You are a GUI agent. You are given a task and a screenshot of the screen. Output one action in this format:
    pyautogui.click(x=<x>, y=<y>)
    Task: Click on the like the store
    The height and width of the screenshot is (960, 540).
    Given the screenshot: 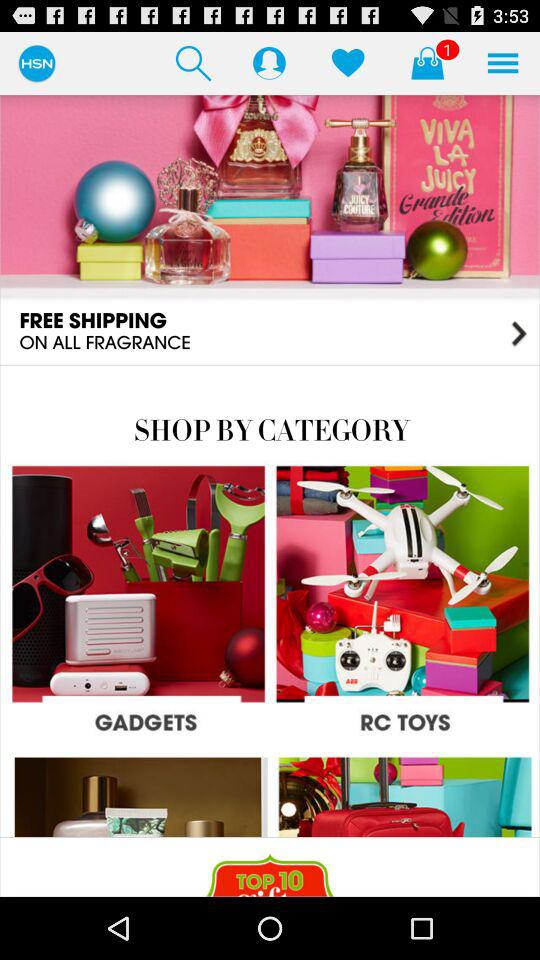 What is the action you would take?
    pyautogui.click(x=348, y=62)
    